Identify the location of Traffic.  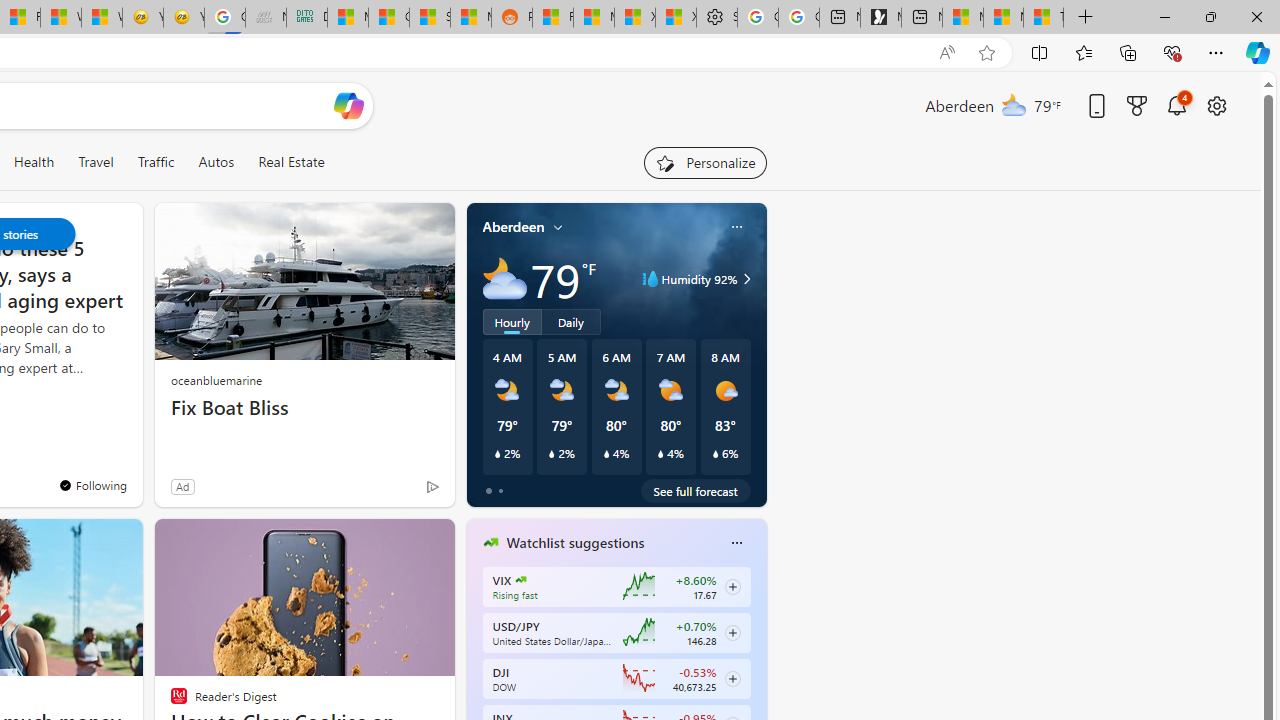
(156, 162).